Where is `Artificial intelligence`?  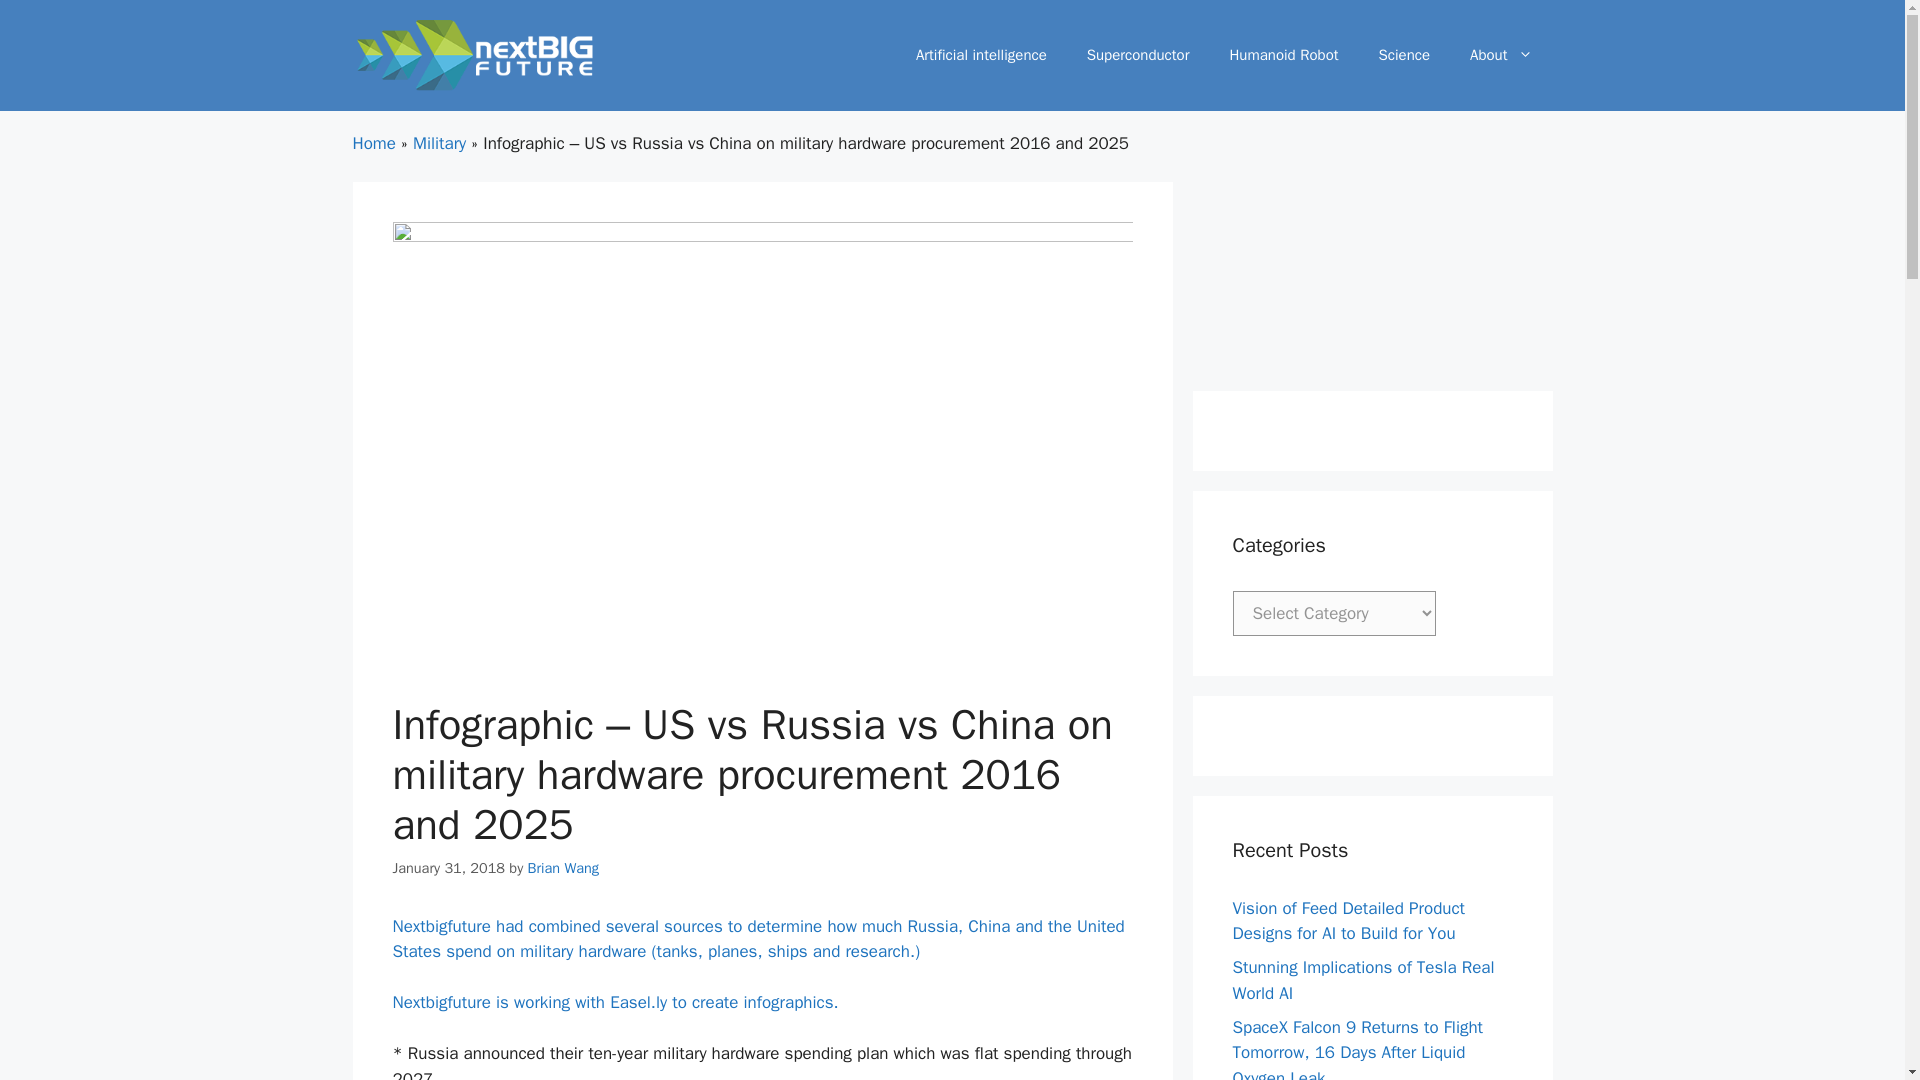 Artificial intelligence is located at coordinates (982, 54).